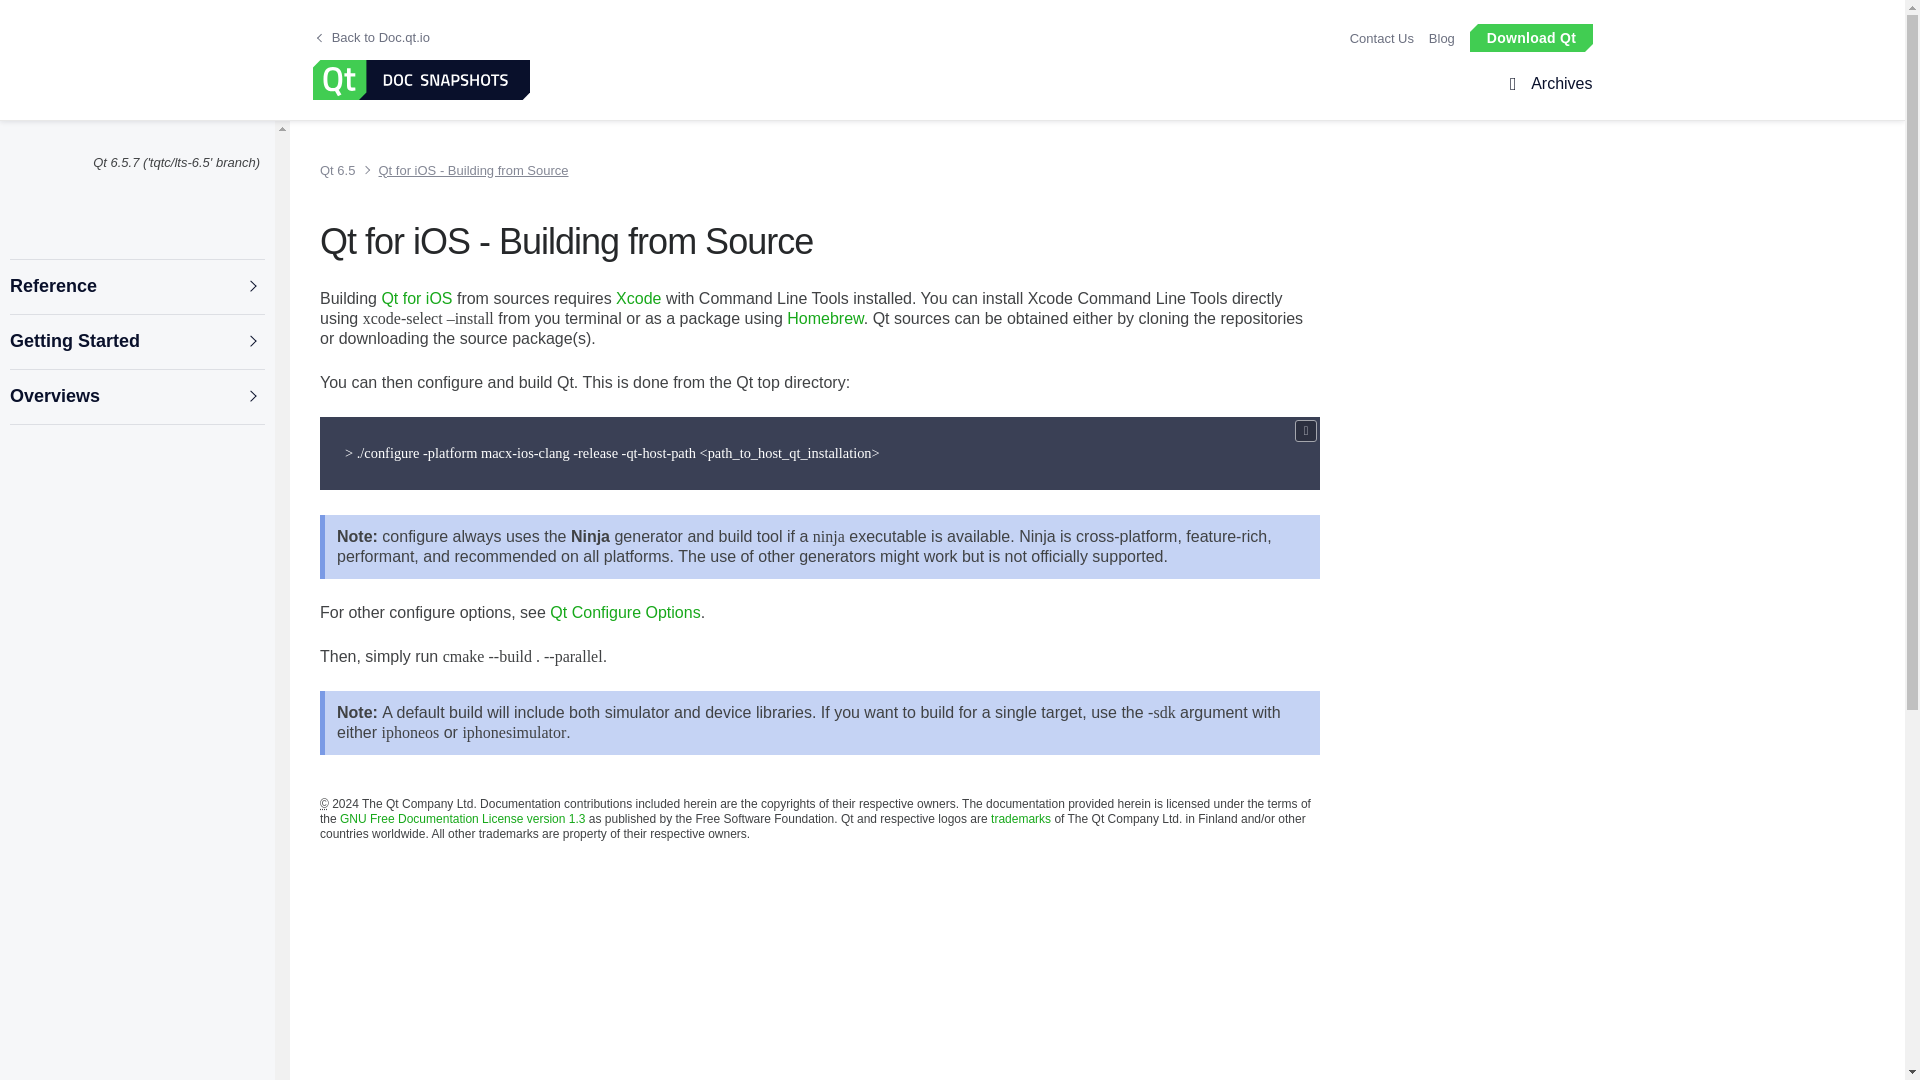 The image size is (1920, 1080). I want to click on Back to Doc.qt.io, so click(373, 38).